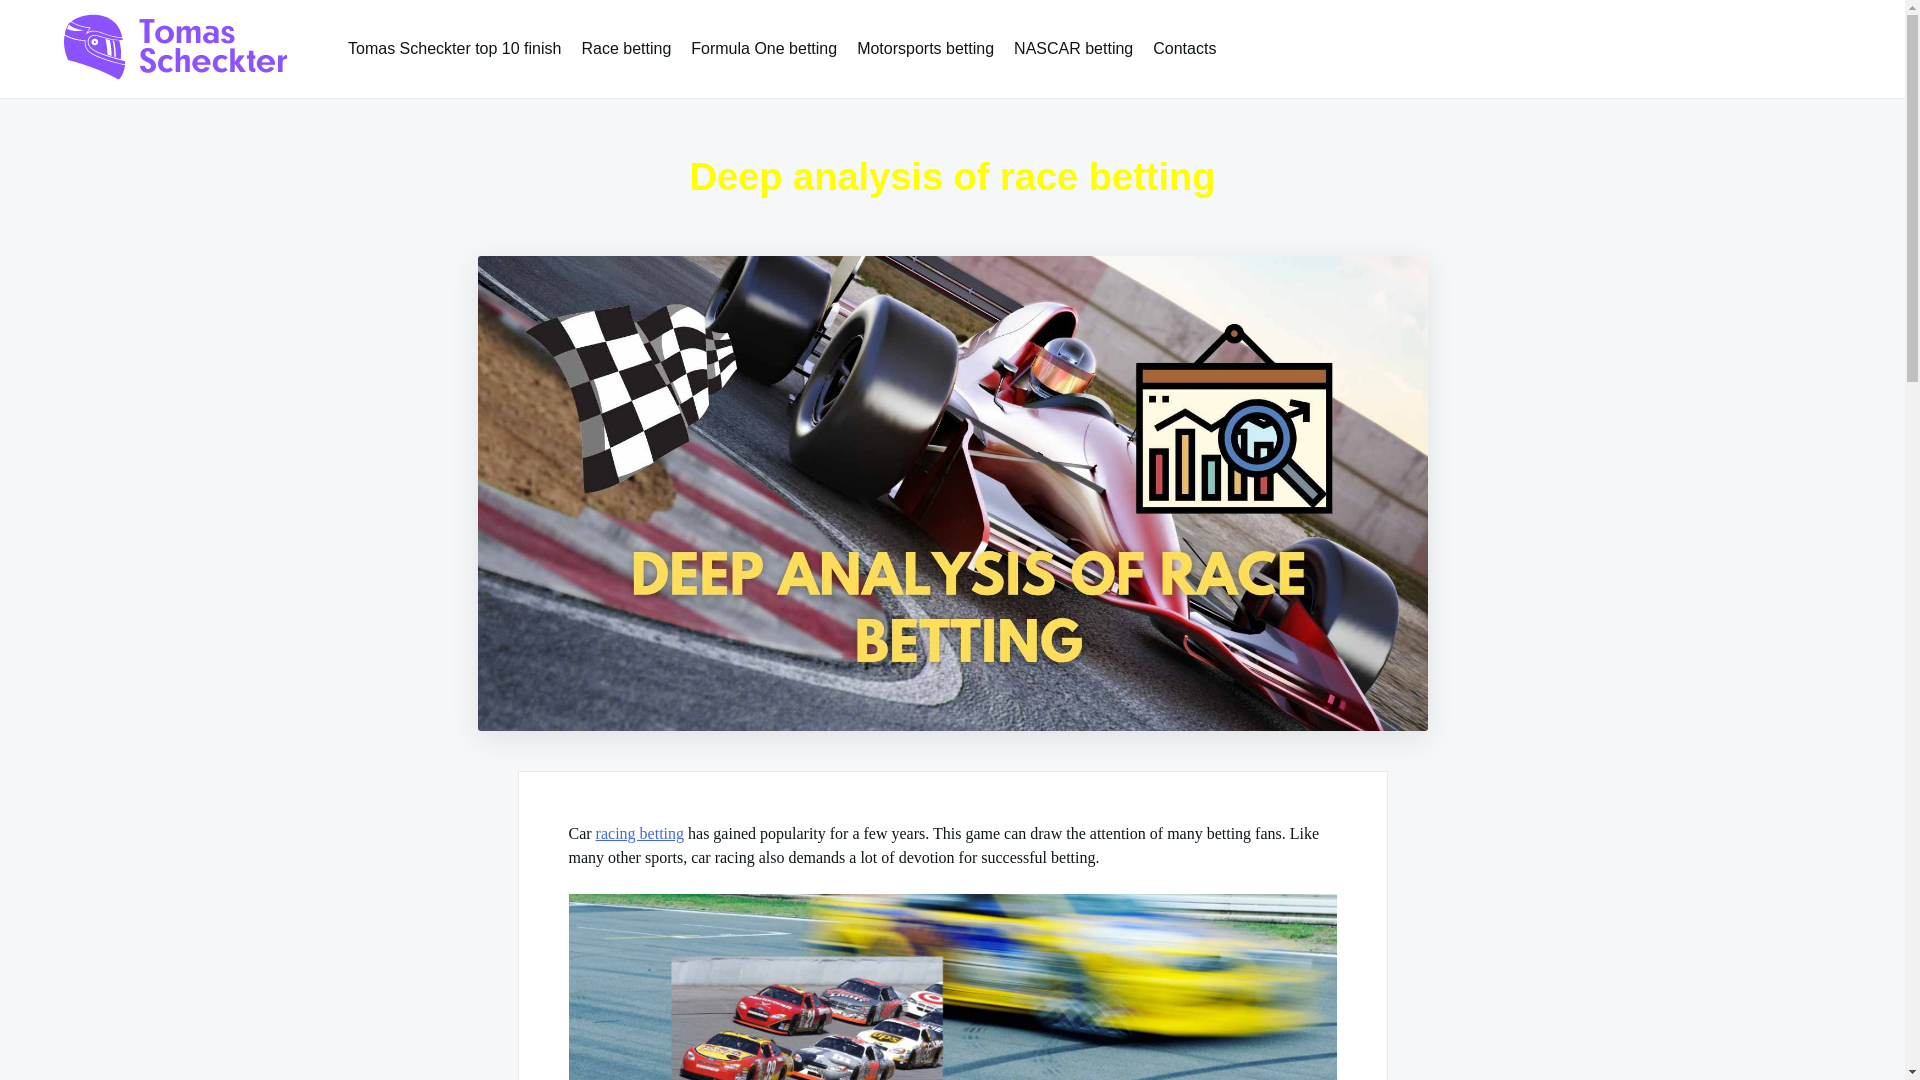 The height and width of the screenshot is (1080, 1920). Describe the element at coordinates (454, 48) in the screenshot. I see `Tomas Scheckter top 10 finish` at that location.